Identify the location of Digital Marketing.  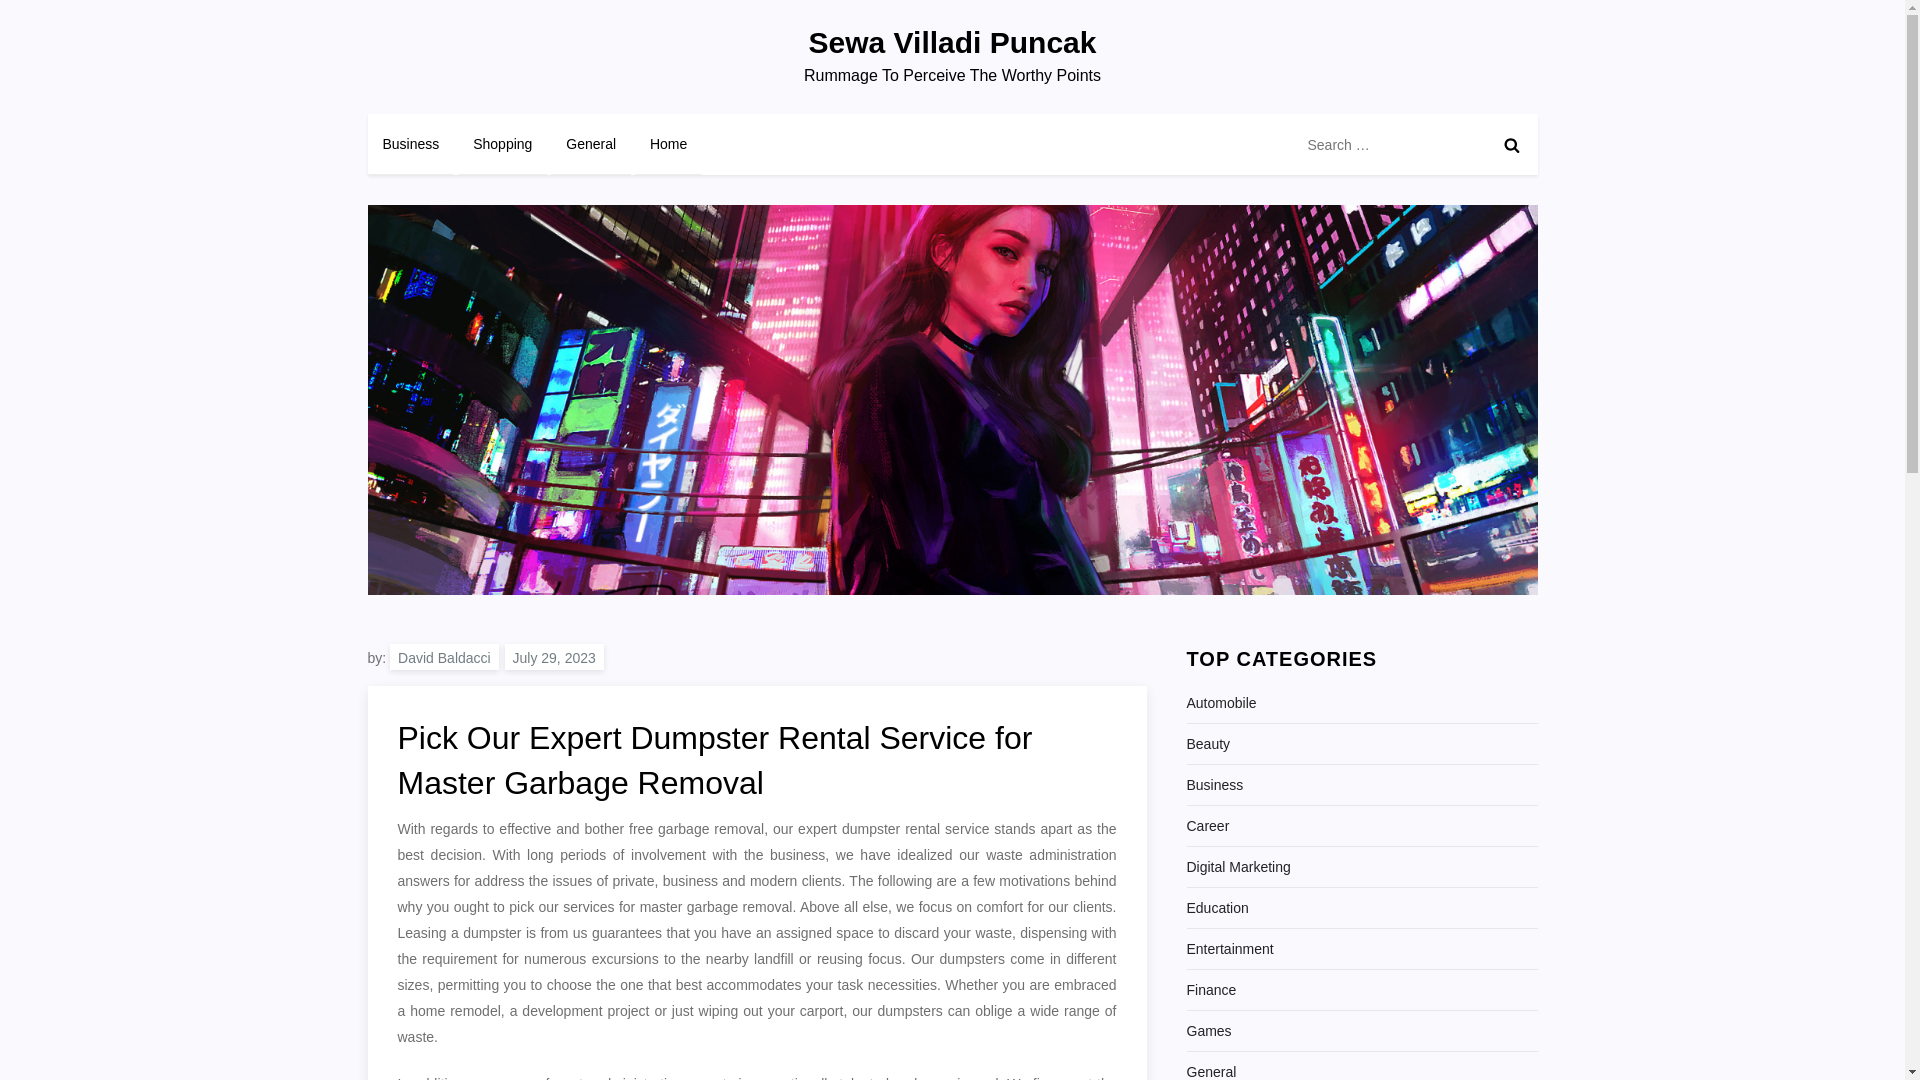
(1238, 867).